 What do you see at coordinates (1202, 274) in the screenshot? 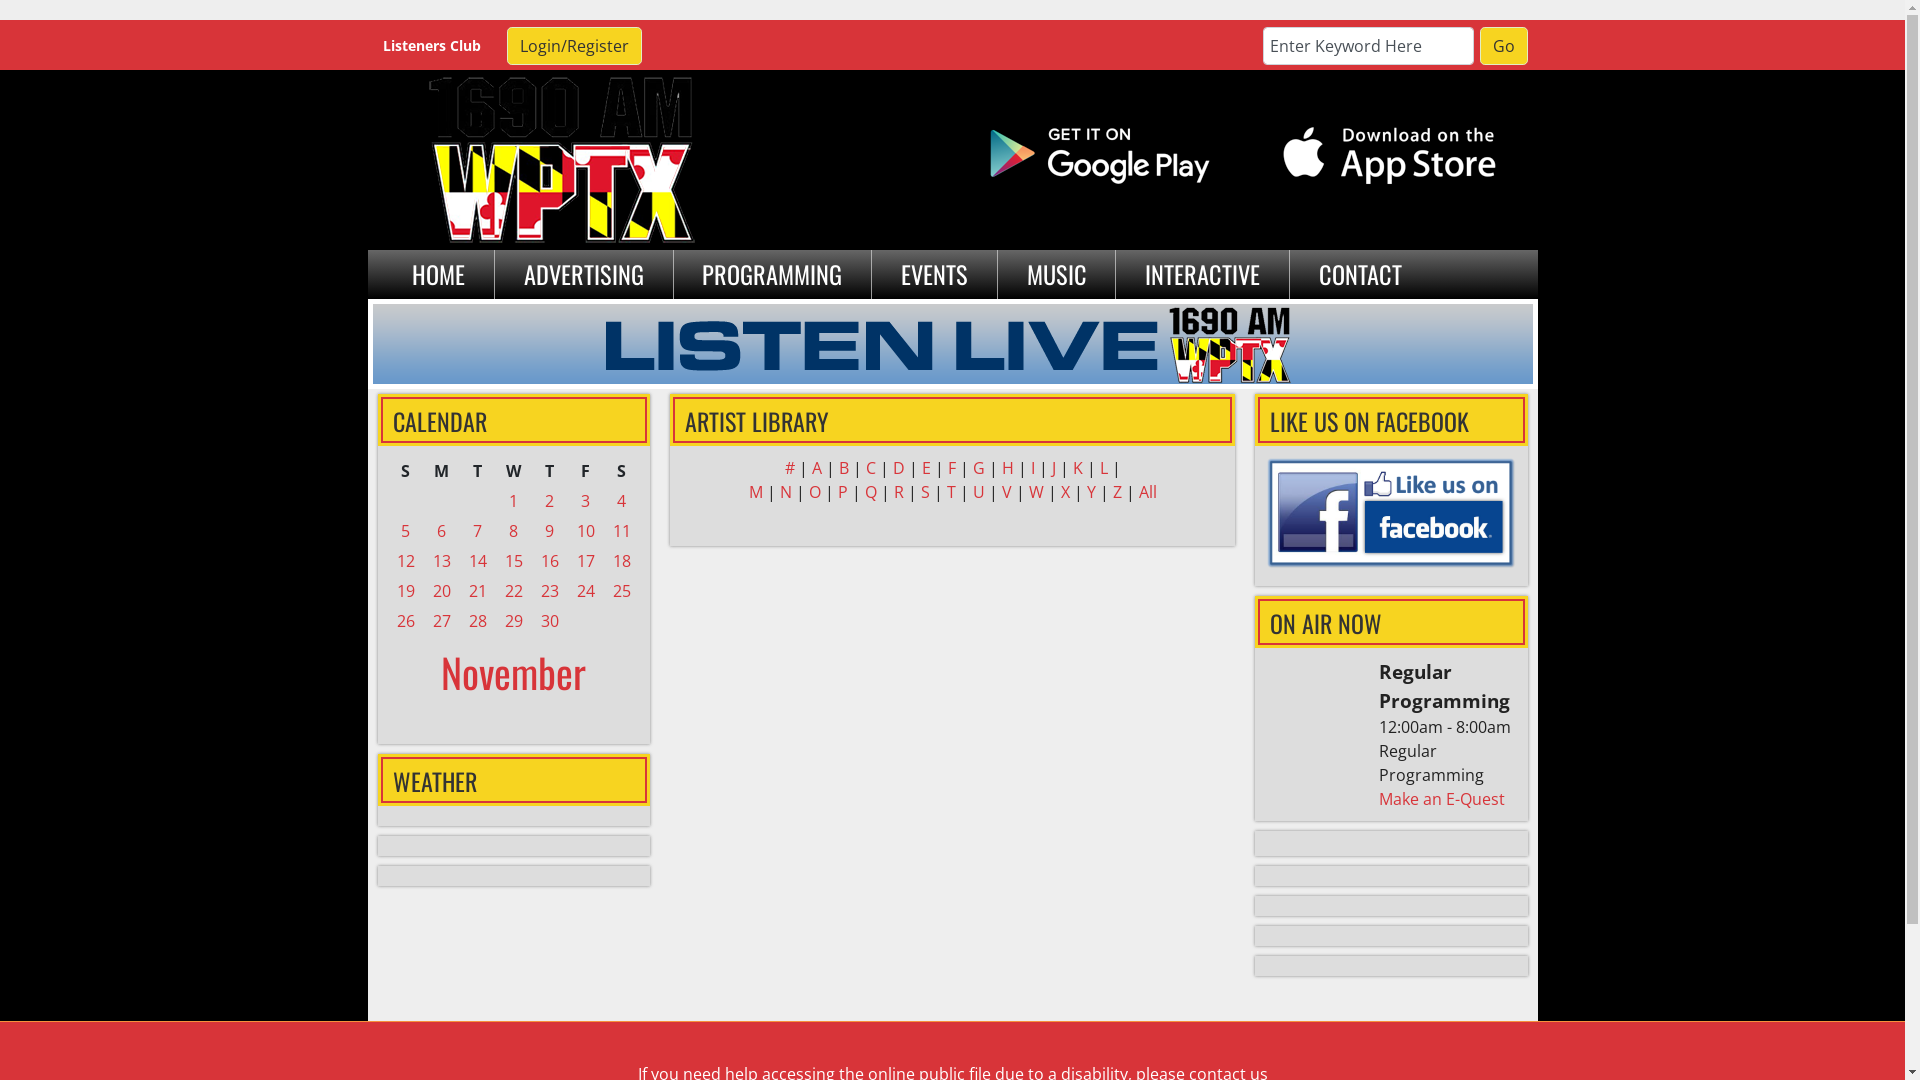
I see `INTERACTIVE` at bounding box center [1202, 274].